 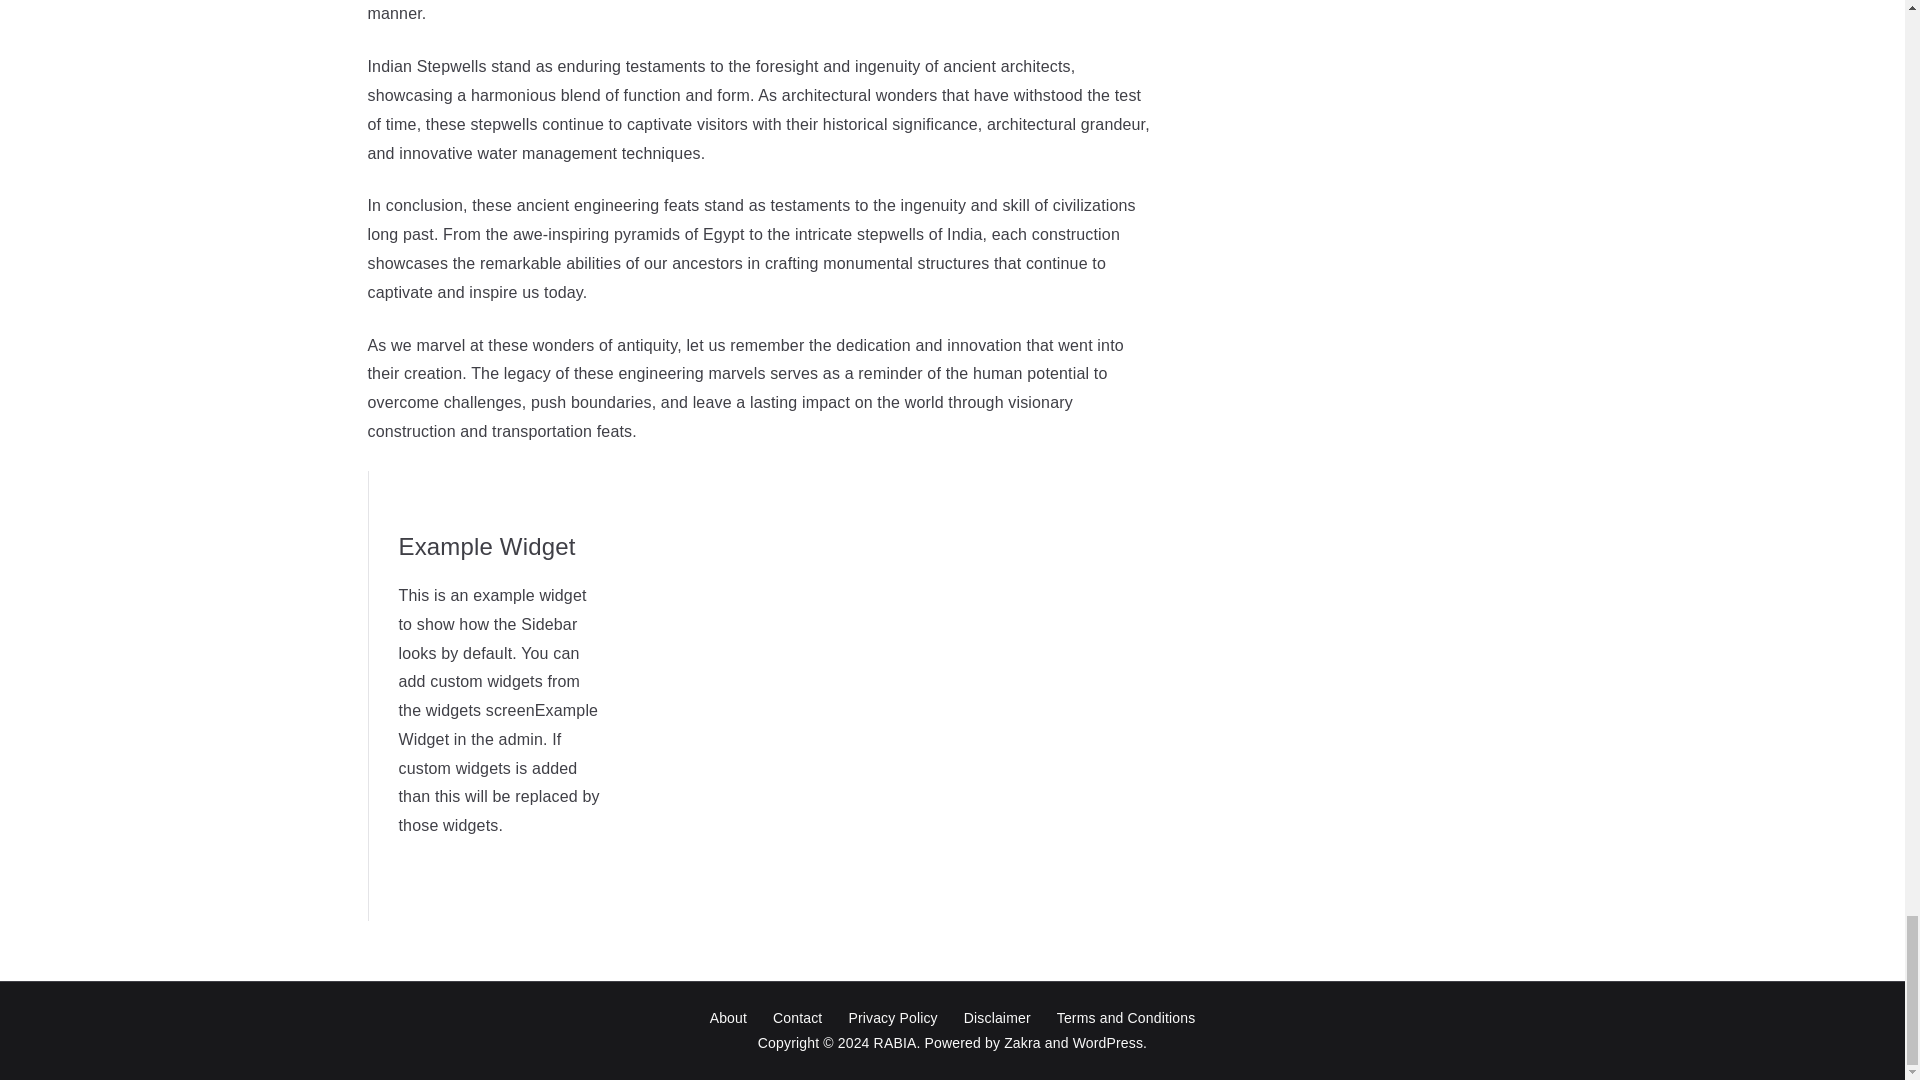 I want to click on Disclaimer, so click(x=997, y=1018).